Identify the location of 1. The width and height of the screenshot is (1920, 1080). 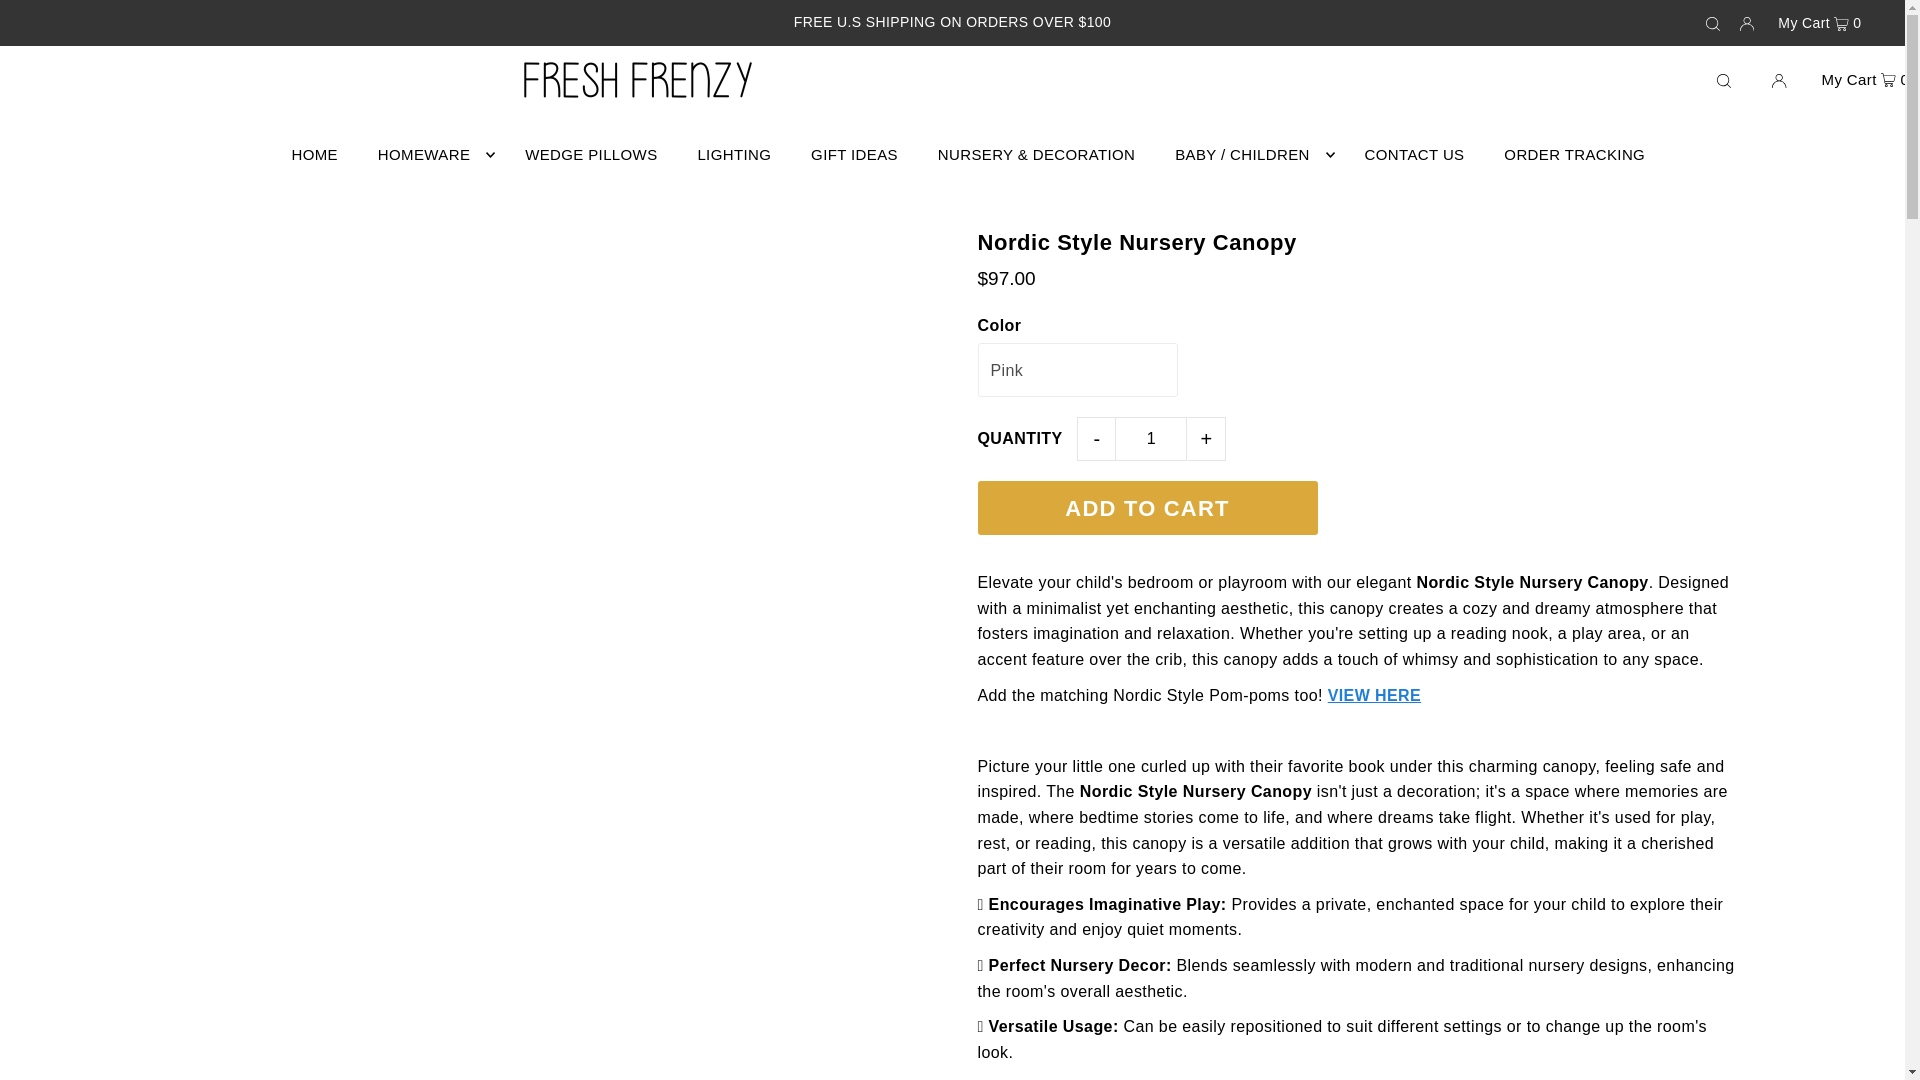
(1150, 438).